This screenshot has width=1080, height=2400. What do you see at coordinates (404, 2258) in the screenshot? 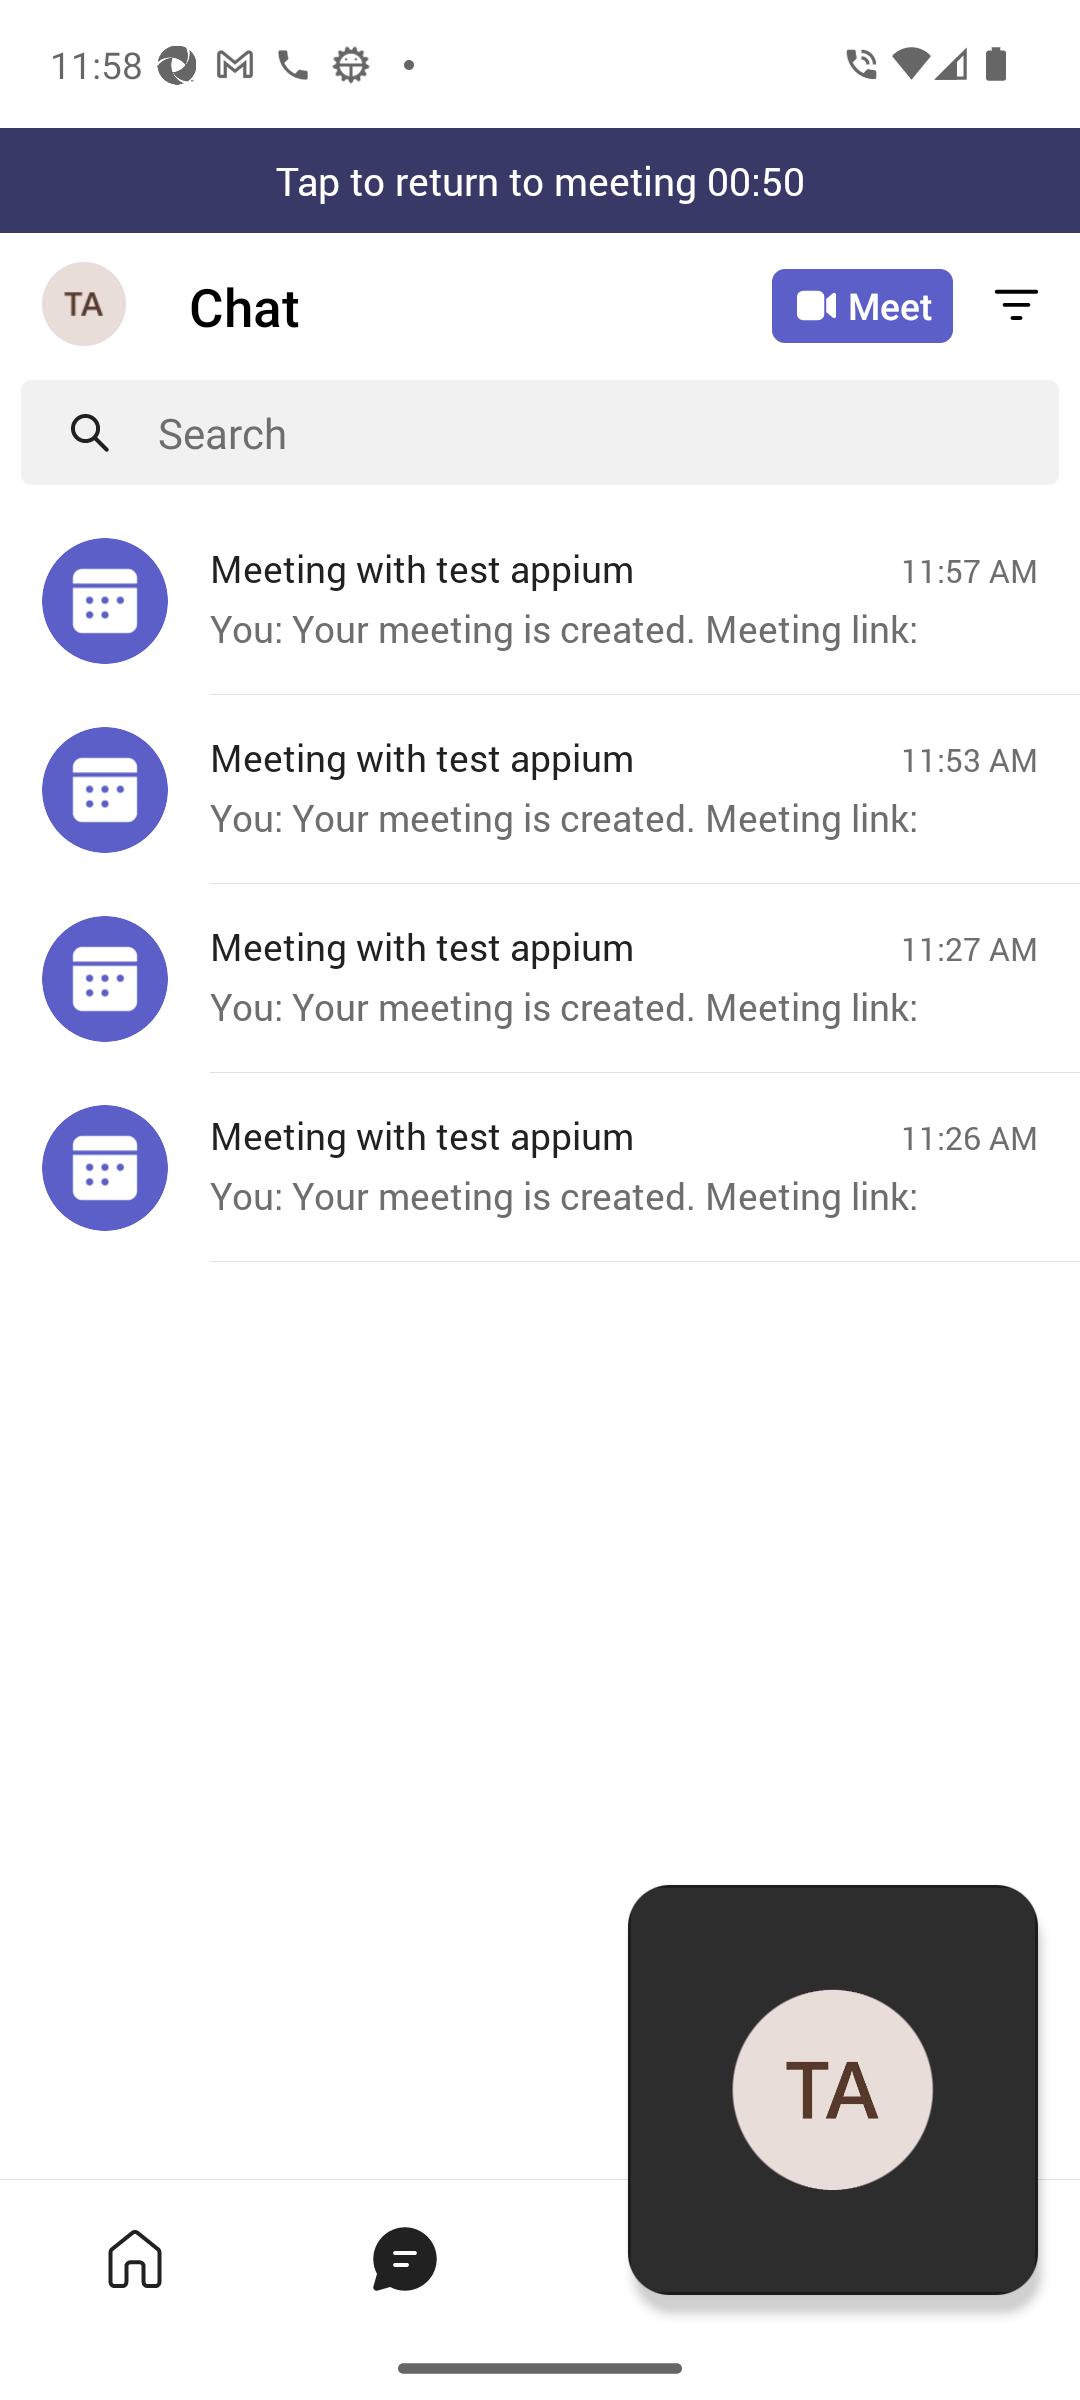
I see `Chat tab, 2 of 4` at bounding box center [404, 2258].